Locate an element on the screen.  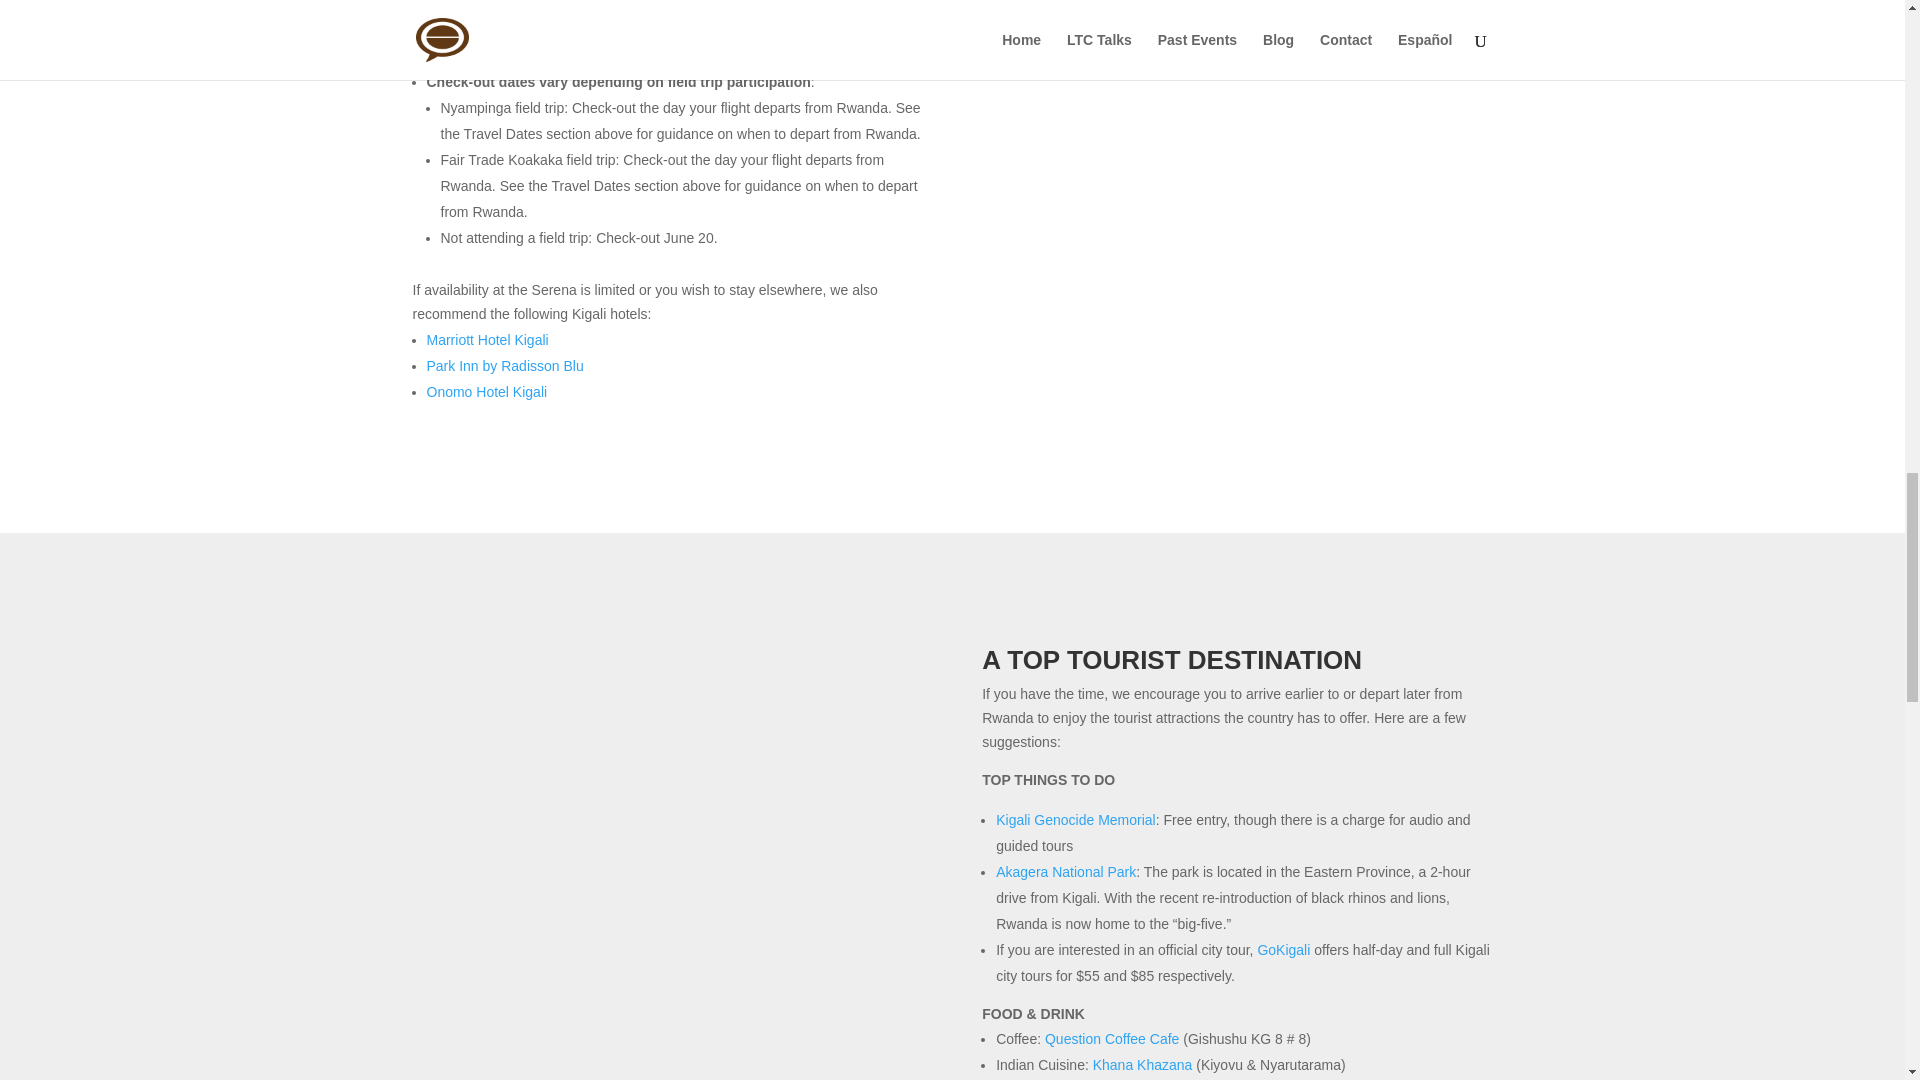
Question Coffee Cafe is located at coordinates (1111, 1038).